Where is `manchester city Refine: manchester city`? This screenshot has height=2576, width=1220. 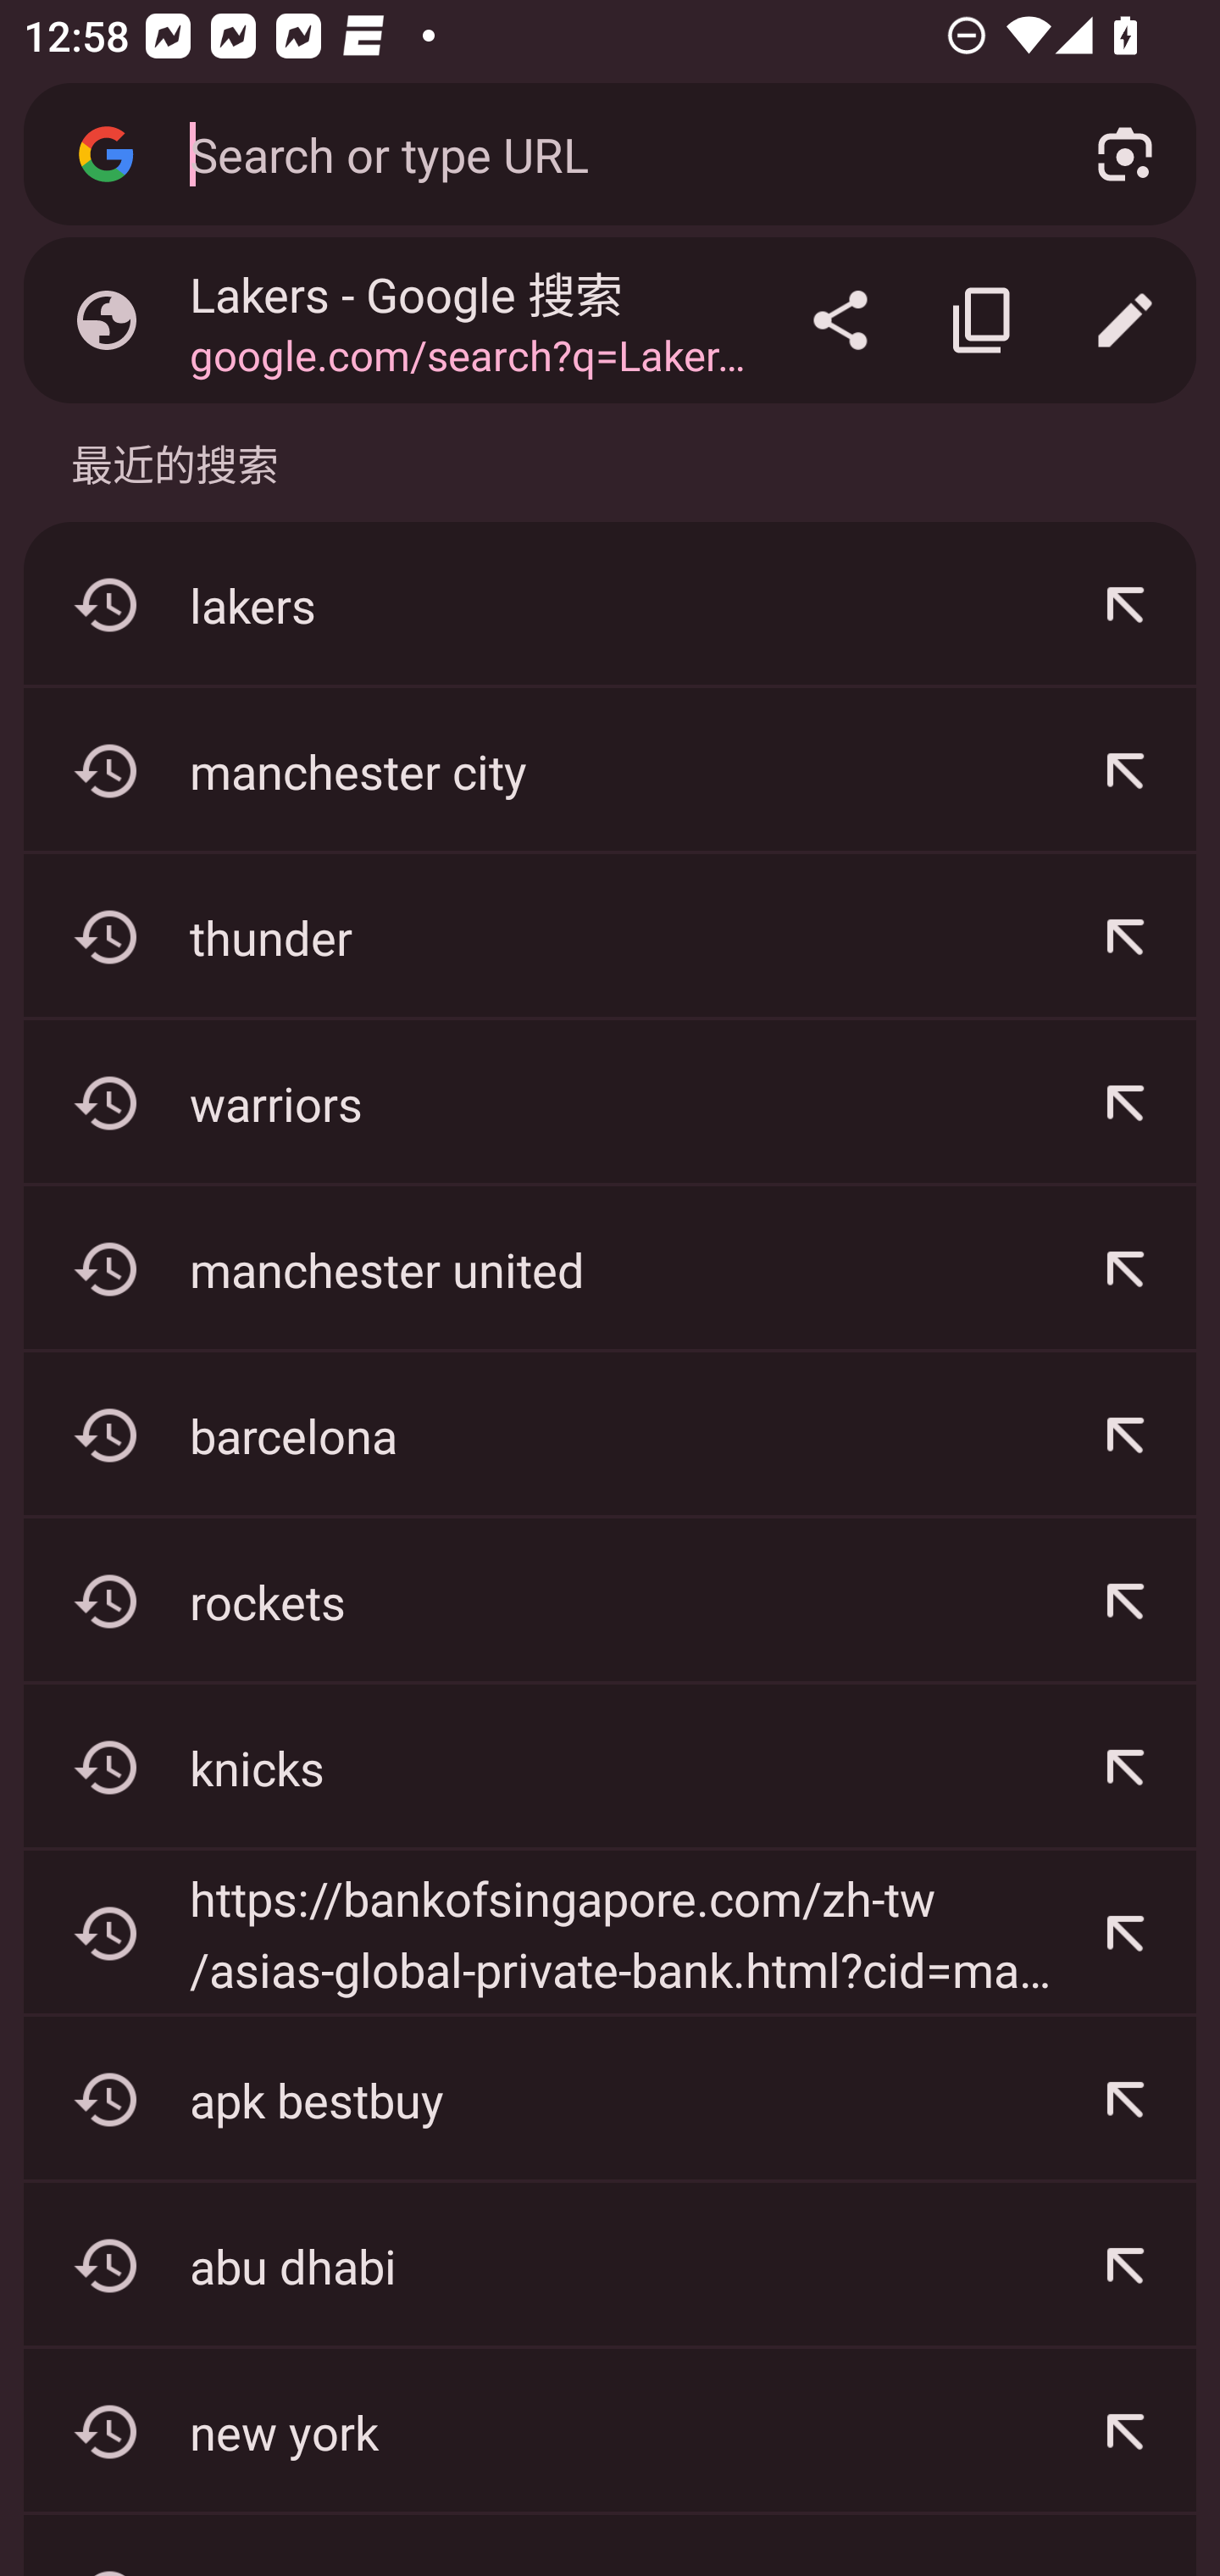 manchester city Refine: manchester city is located at coordinates (610, 771).